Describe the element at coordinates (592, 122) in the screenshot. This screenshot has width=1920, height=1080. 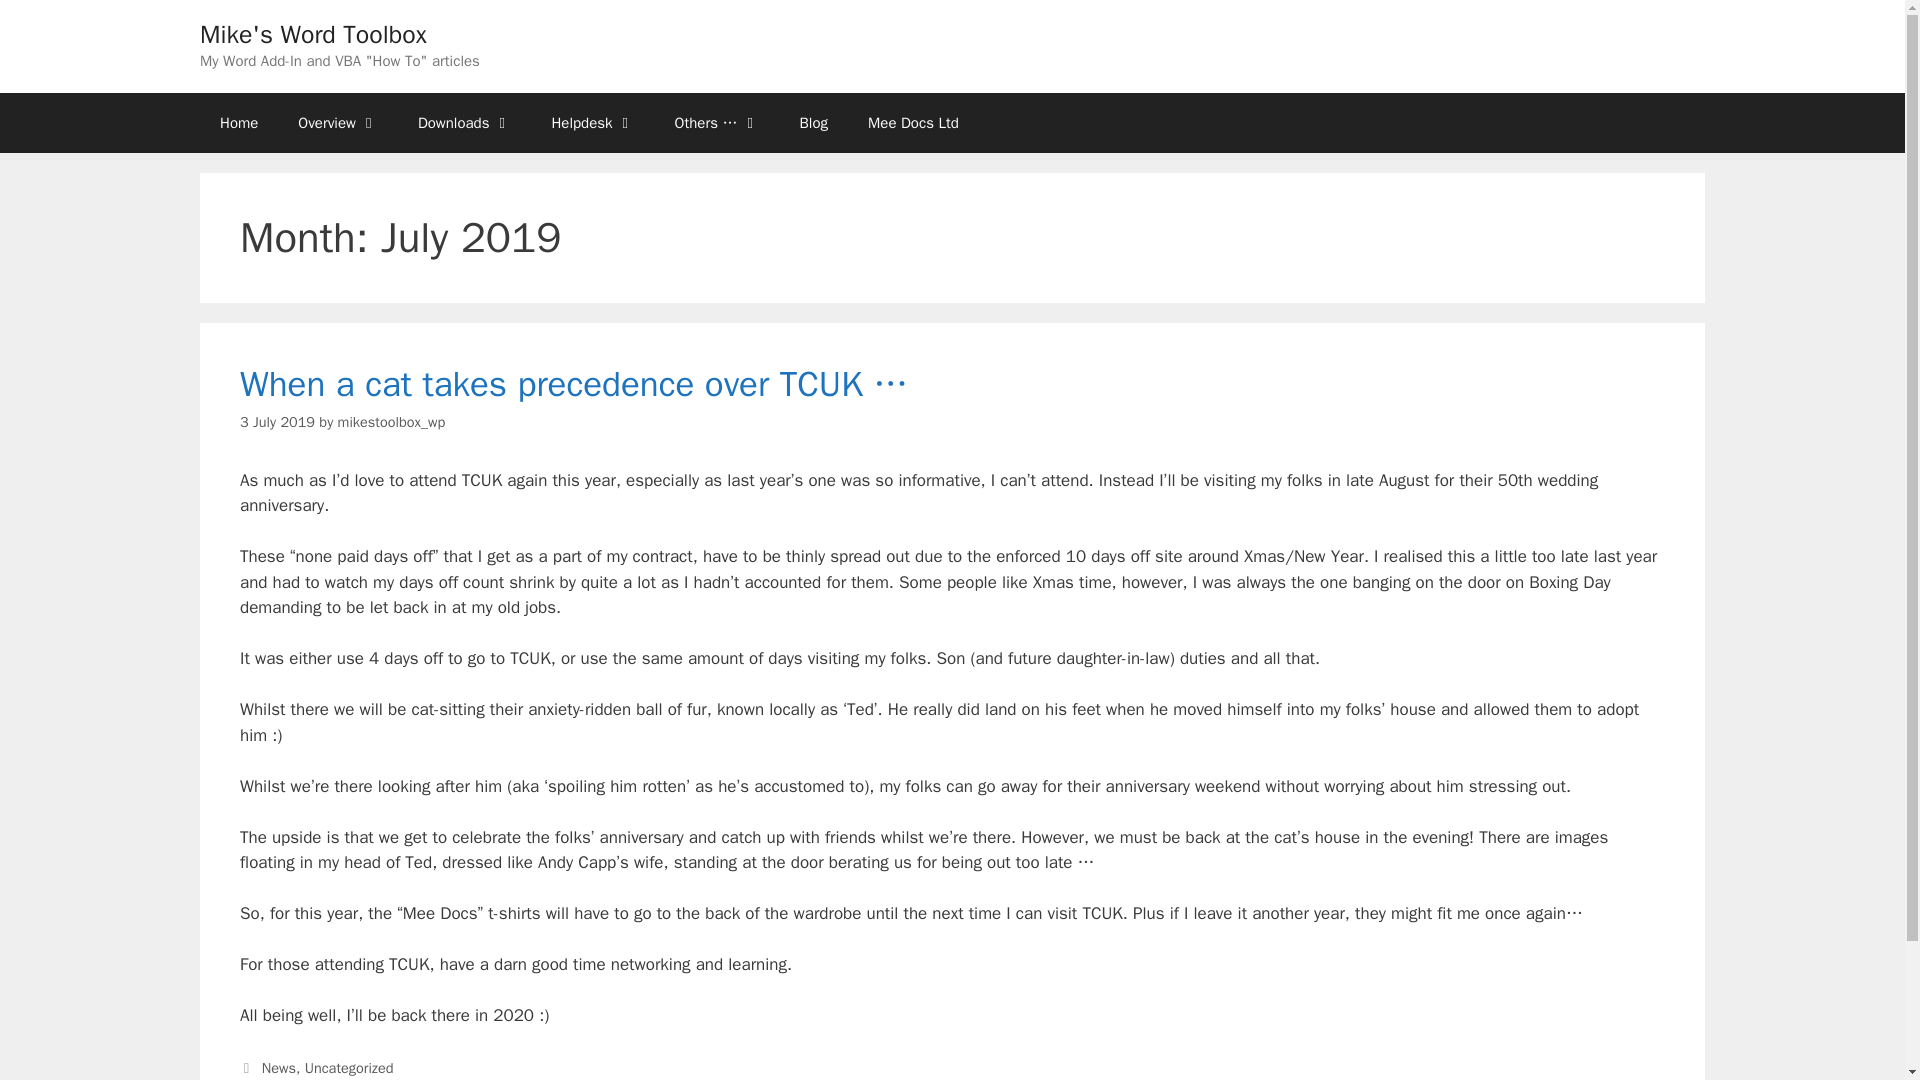
I see `Helpdesk` at that location.